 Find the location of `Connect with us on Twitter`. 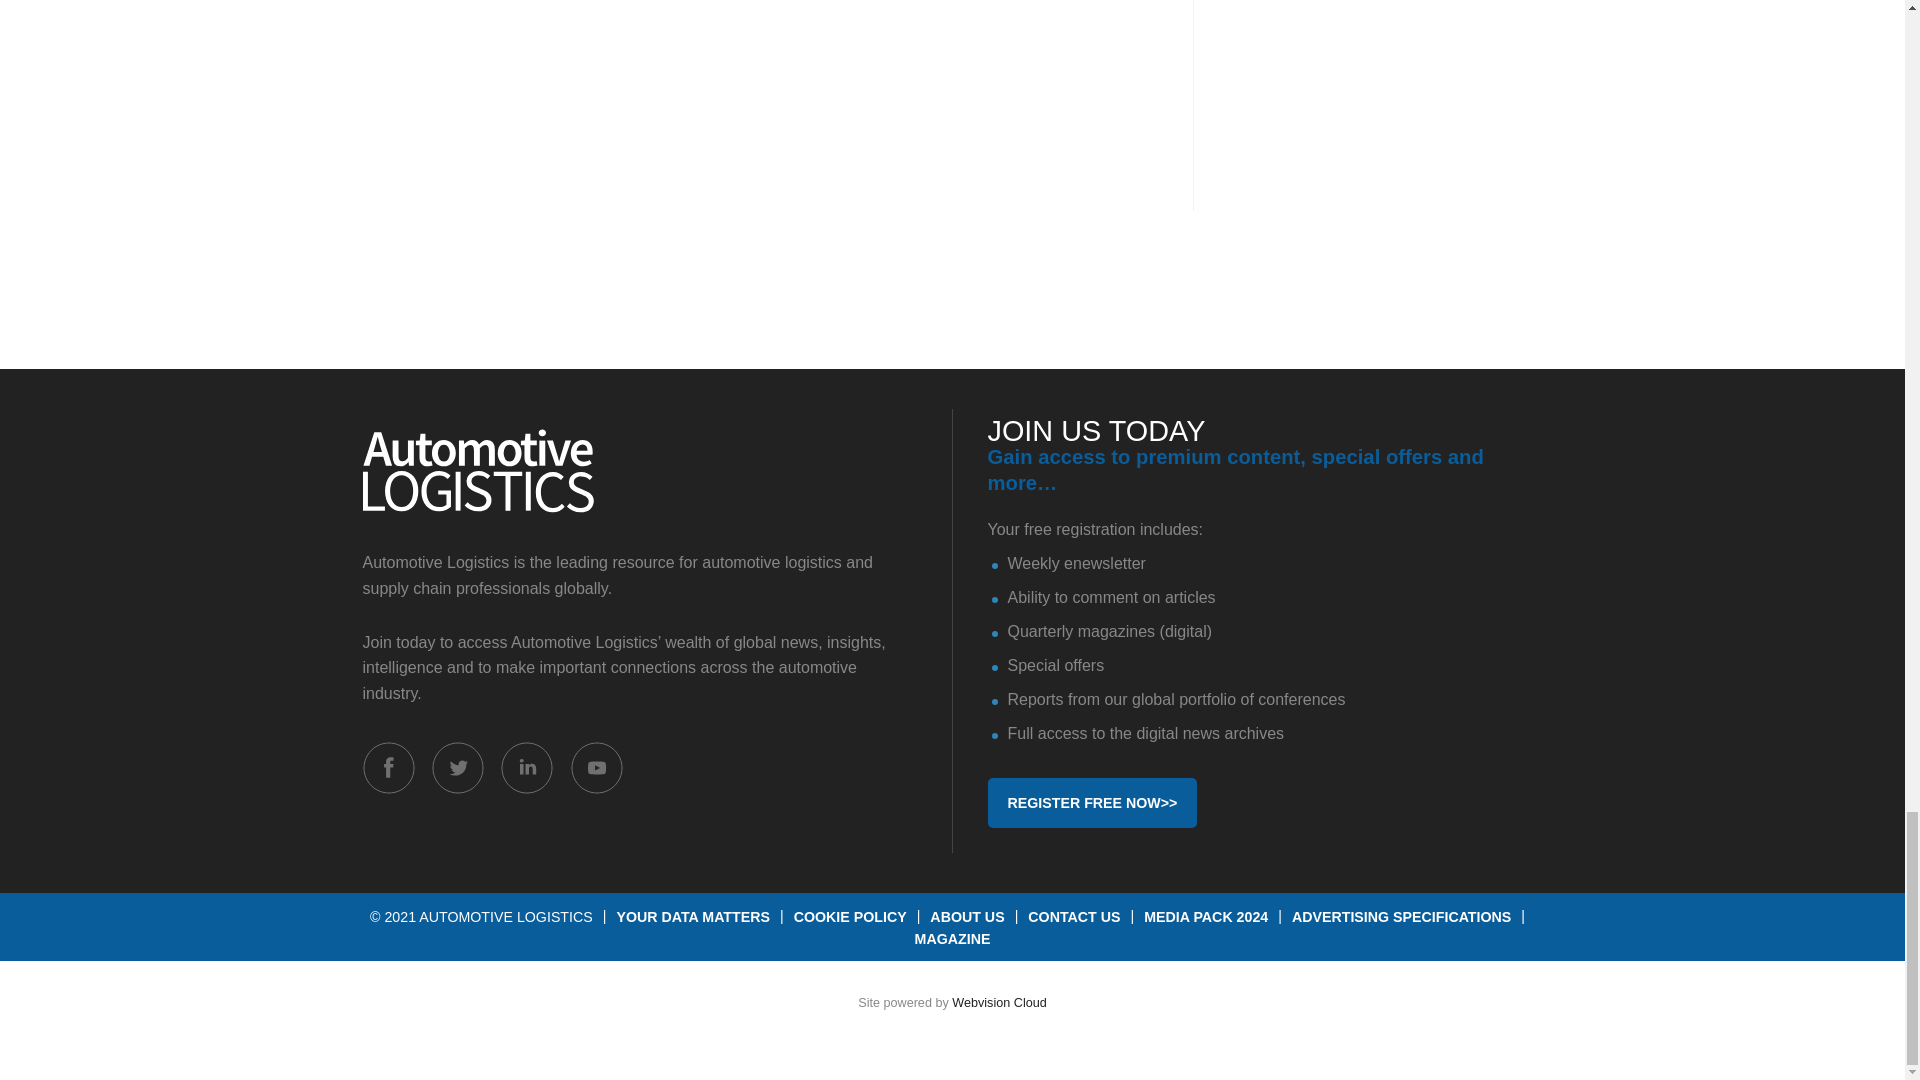

Connect with us on Twitter is located at coordinates (458, 766).